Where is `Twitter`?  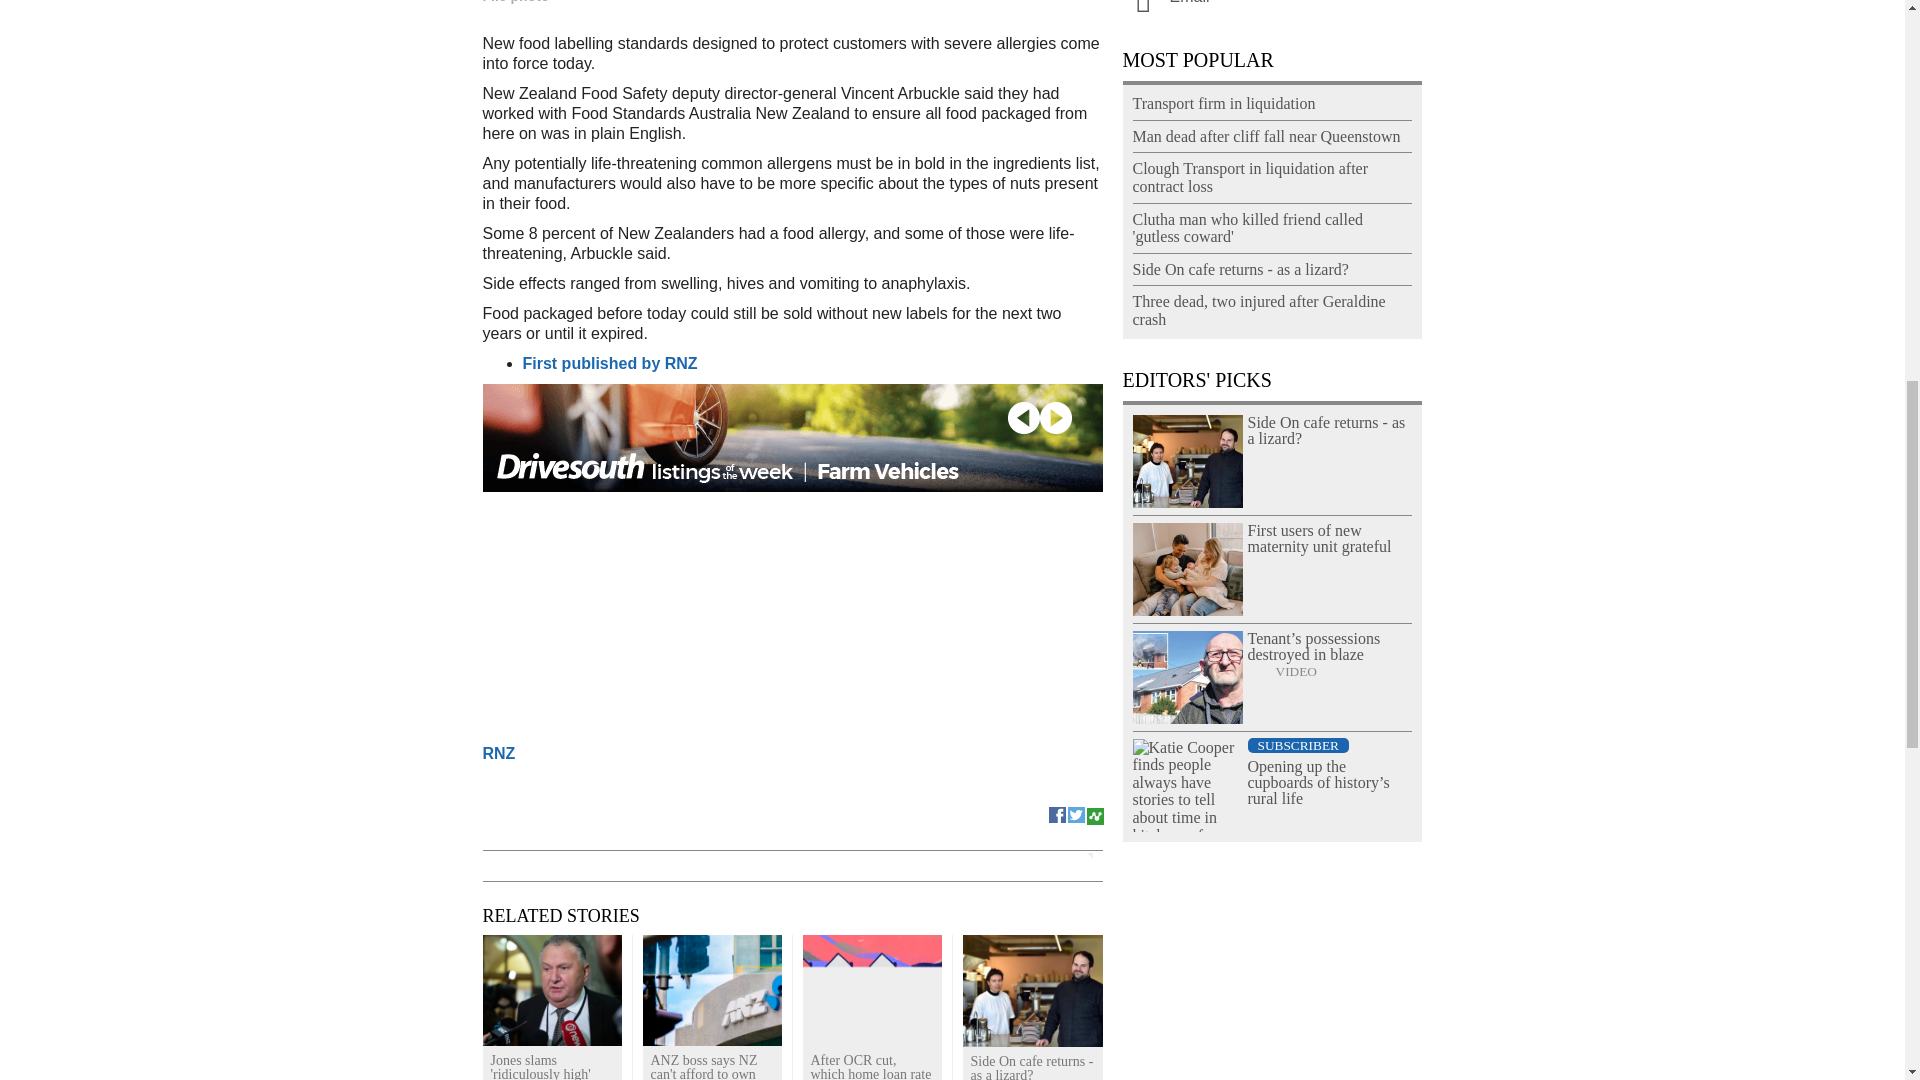
Twitter is located at coordinates (1076, 812).